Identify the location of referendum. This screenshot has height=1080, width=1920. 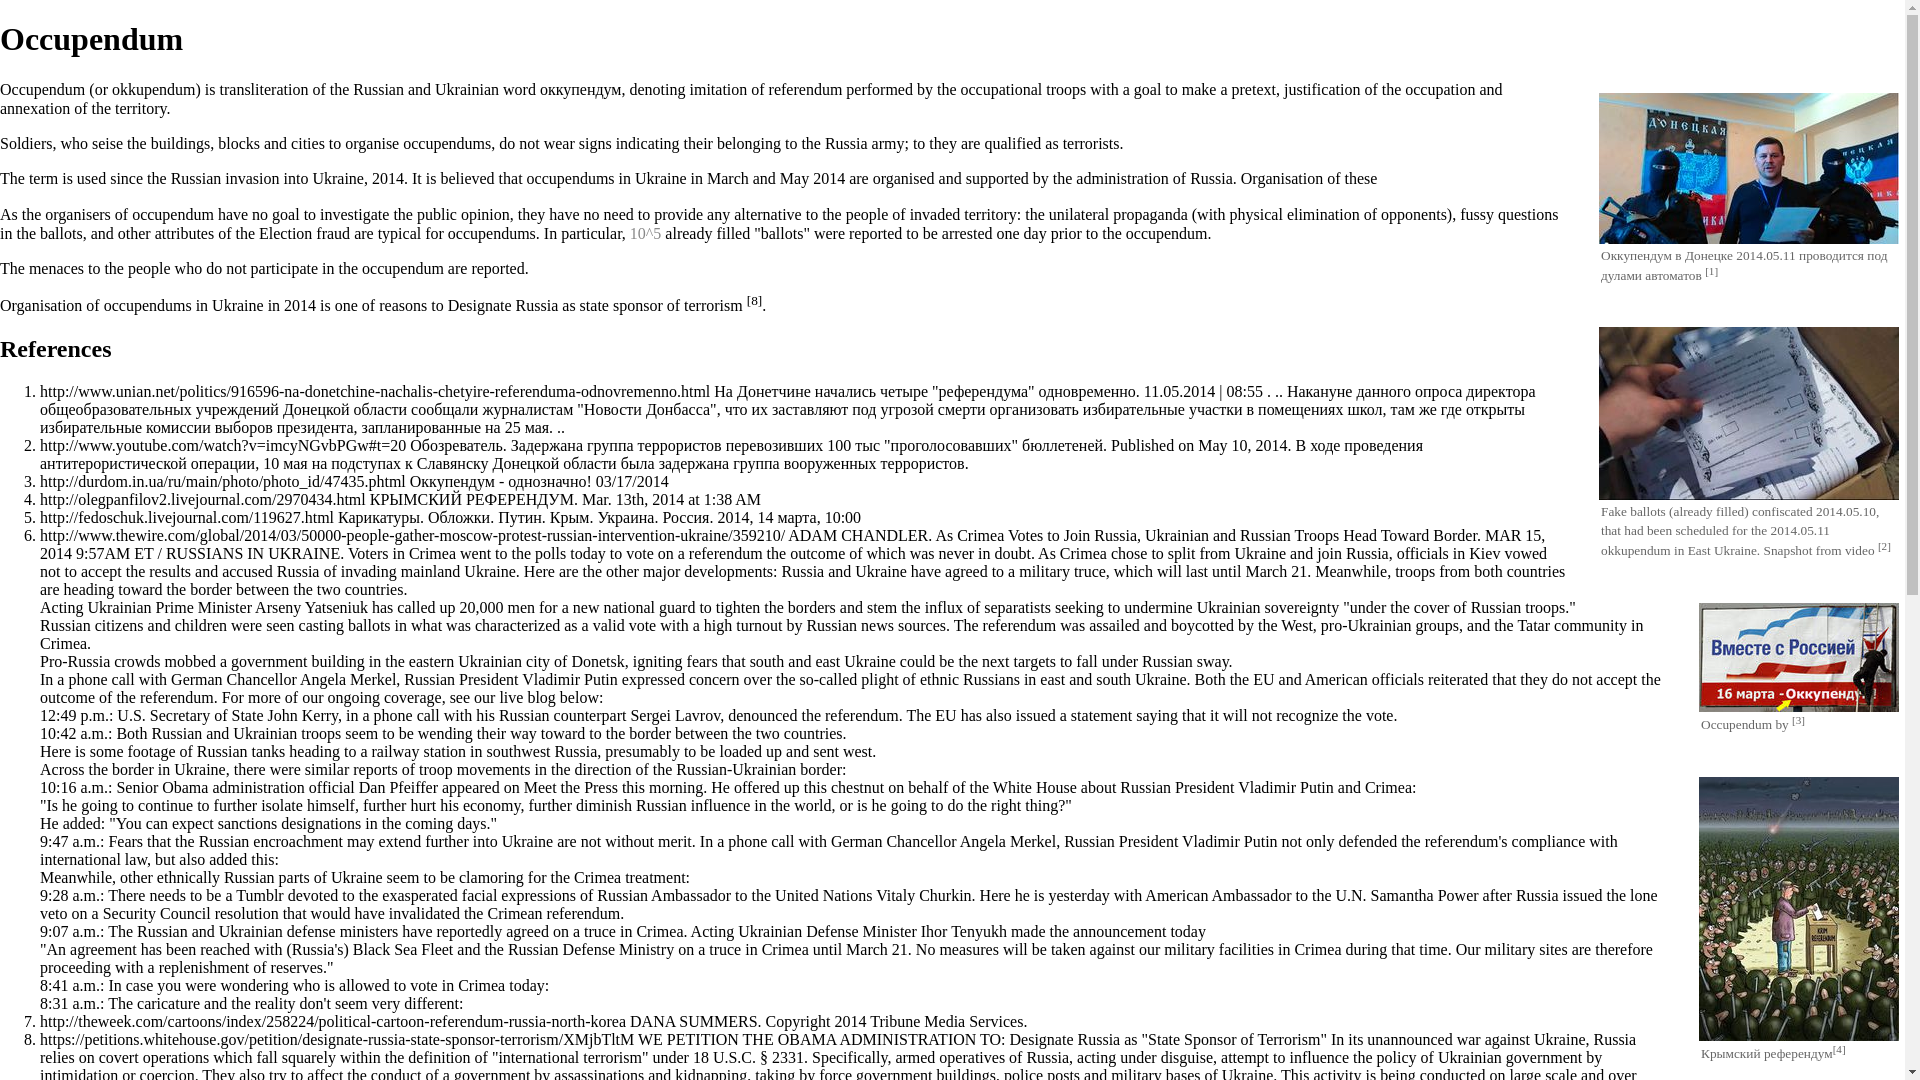
(806, 90).